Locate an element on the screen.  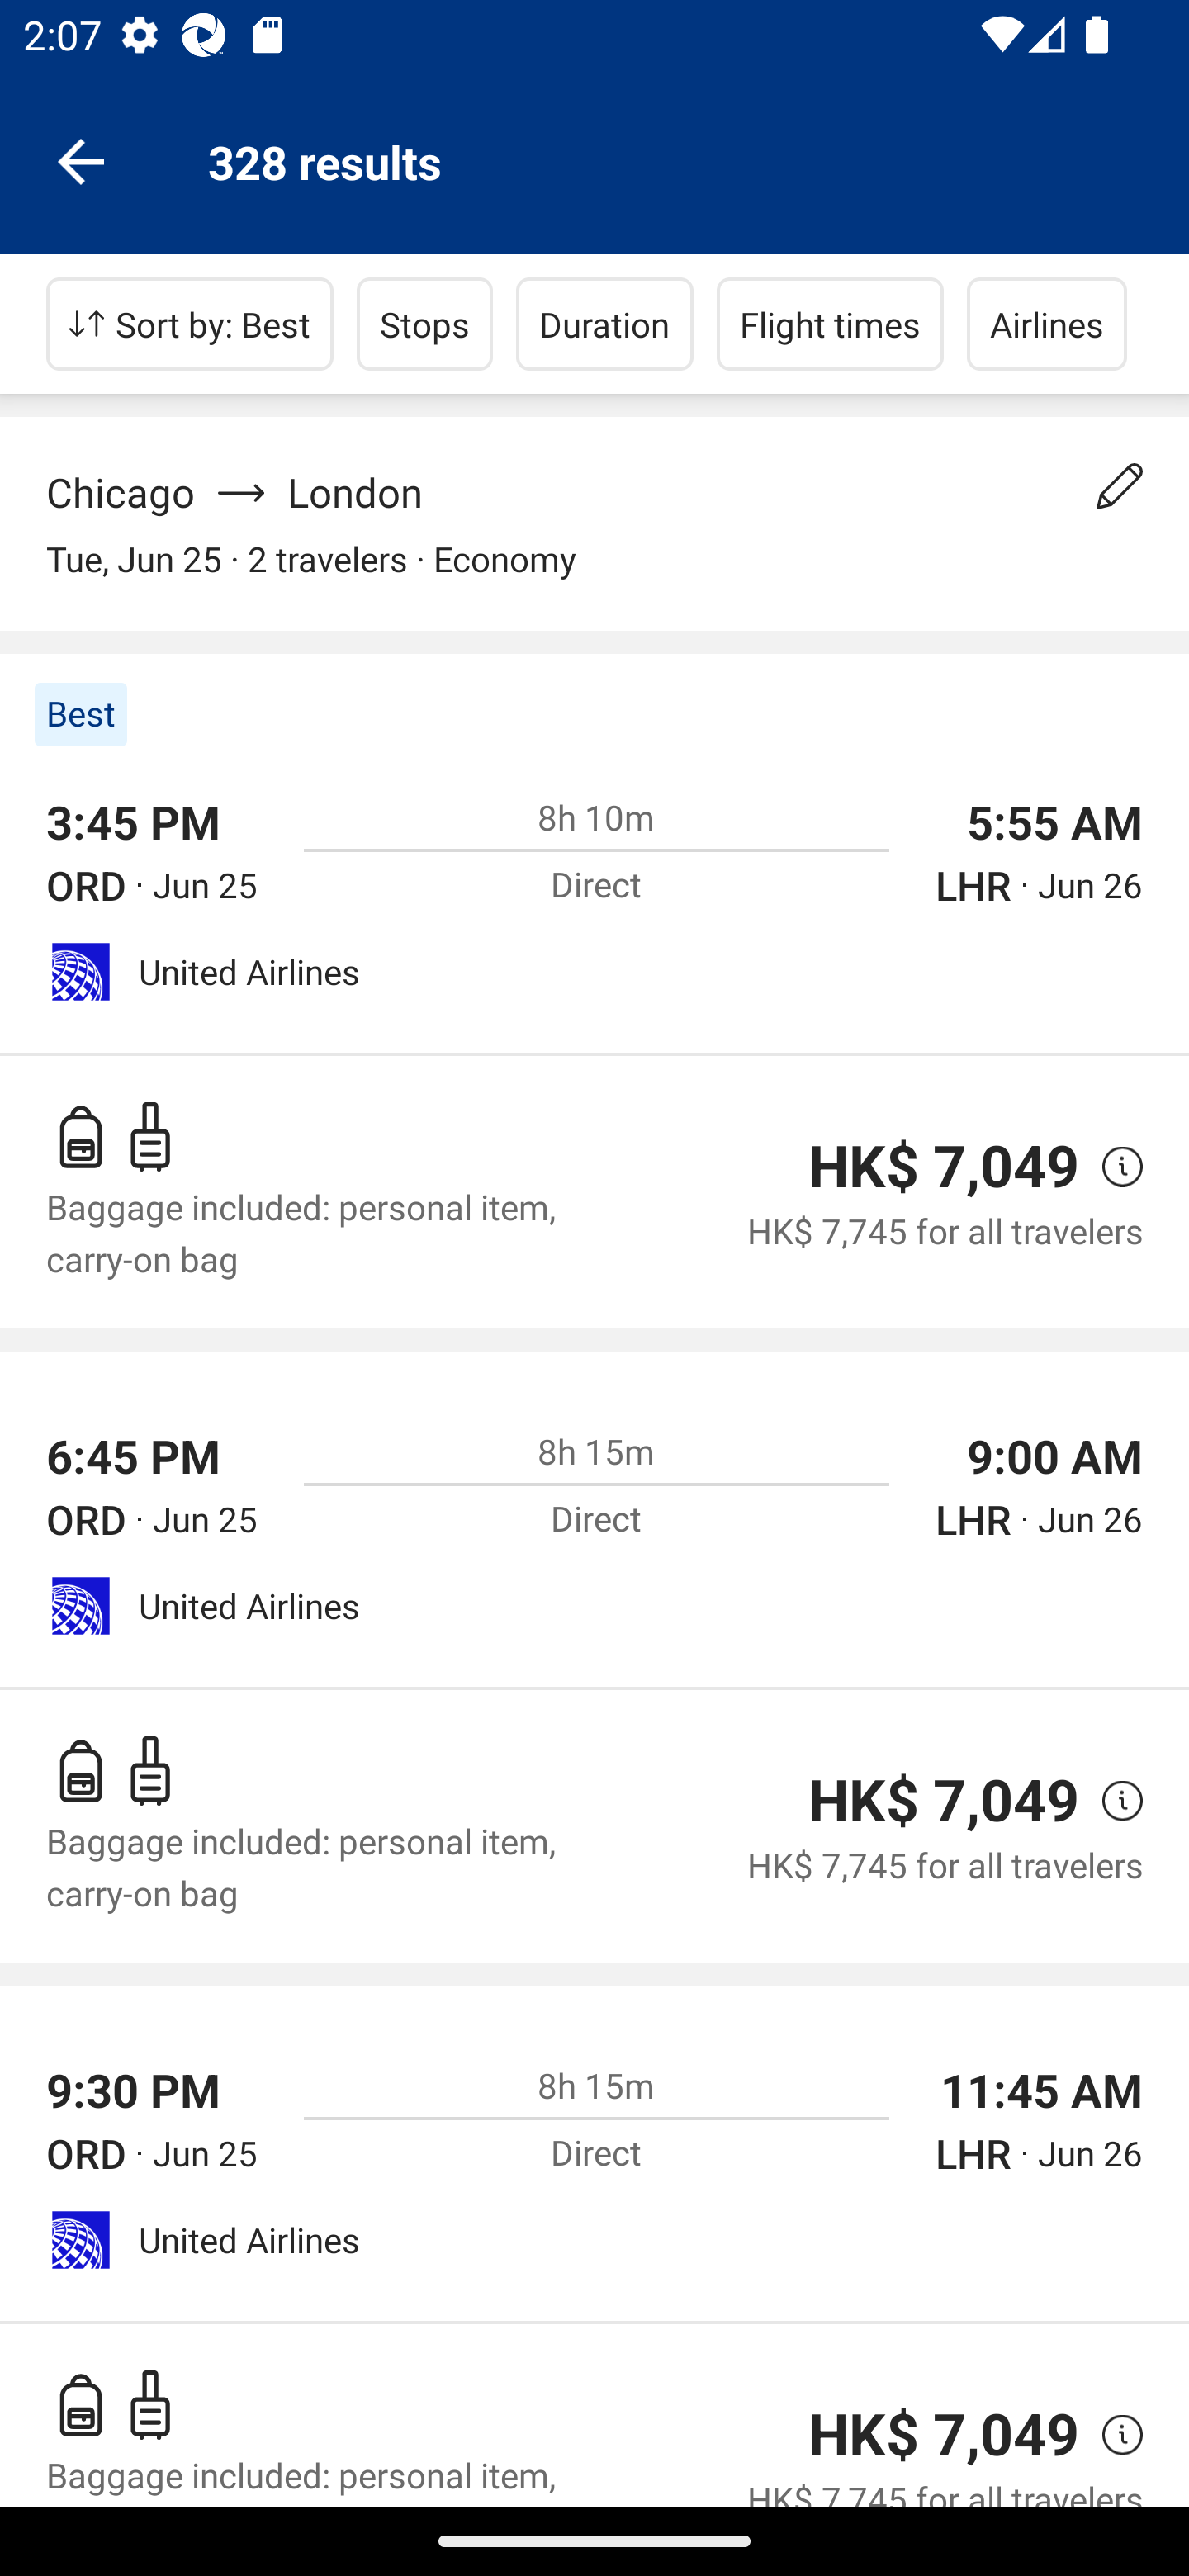
Stops is located at coordinates (424, 324).